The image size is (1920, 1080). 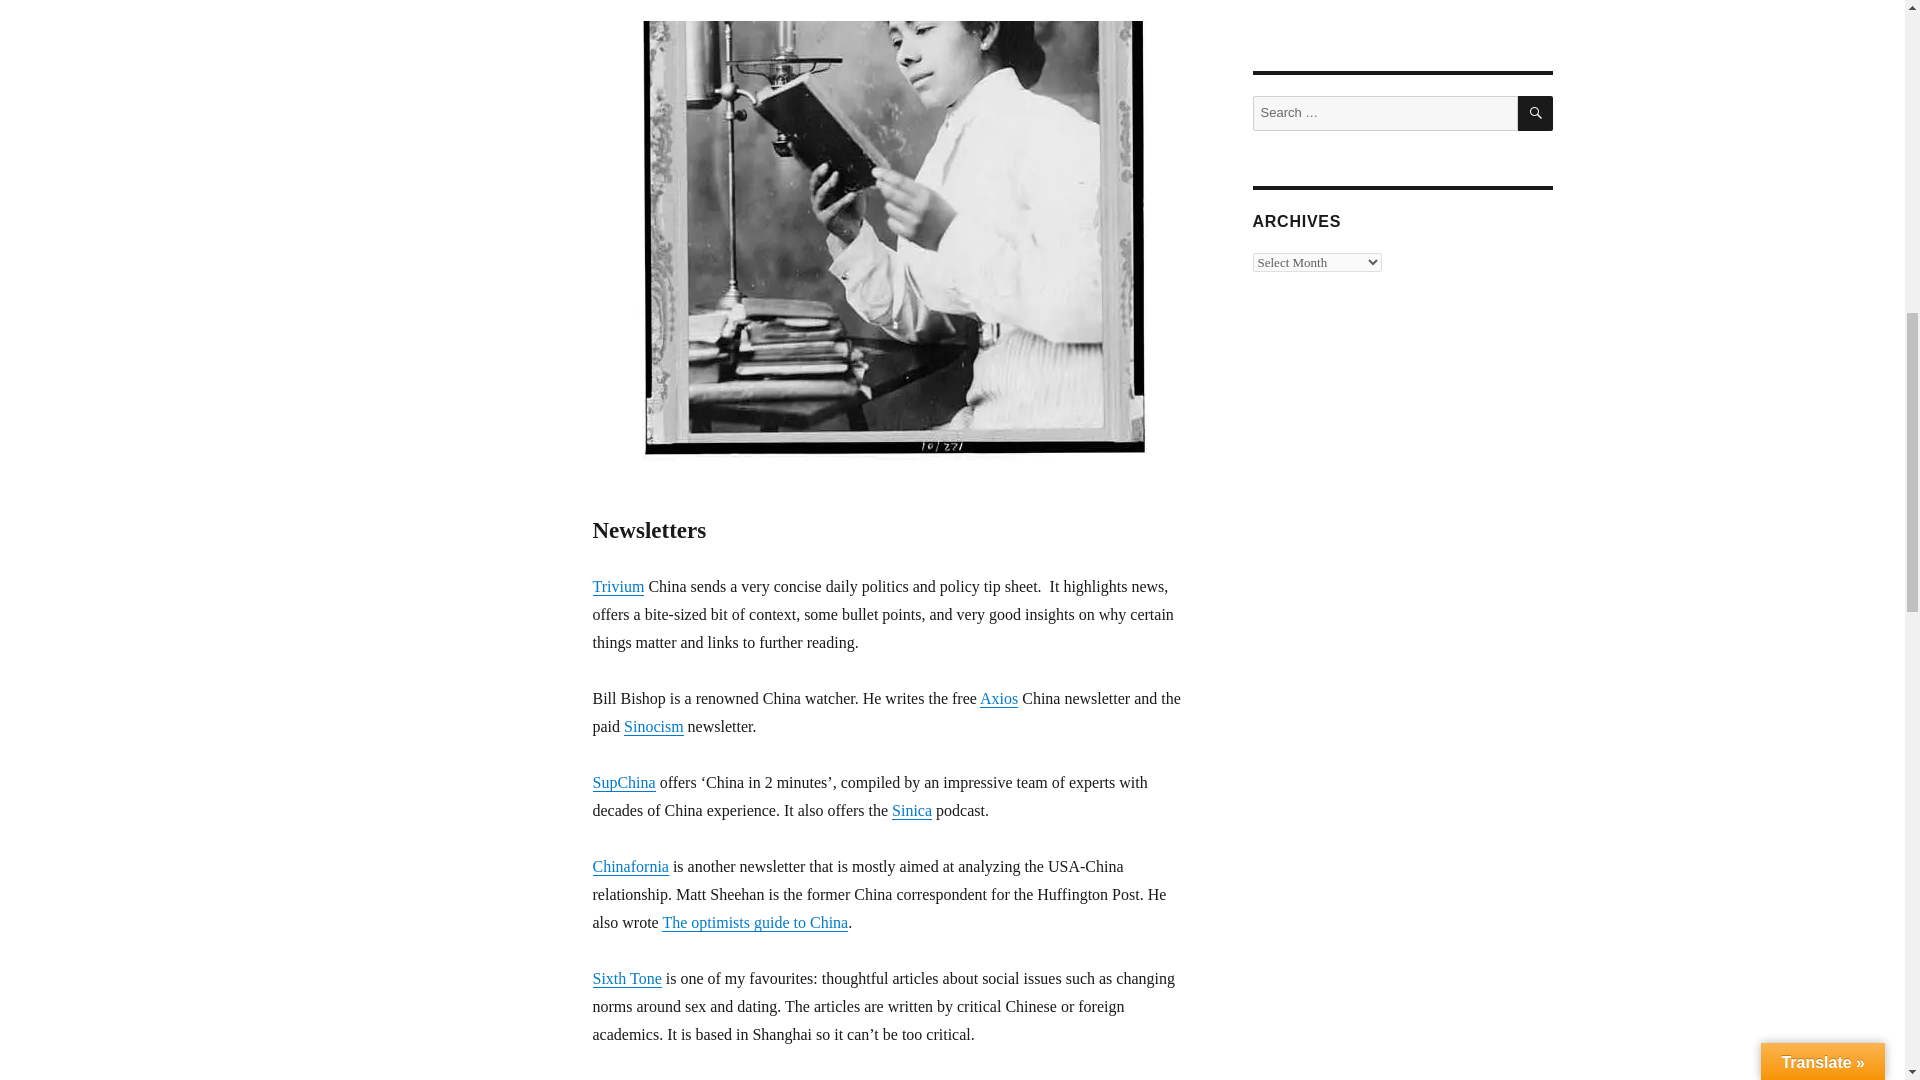 I want to click on Axios, so click(x=998, y=698).